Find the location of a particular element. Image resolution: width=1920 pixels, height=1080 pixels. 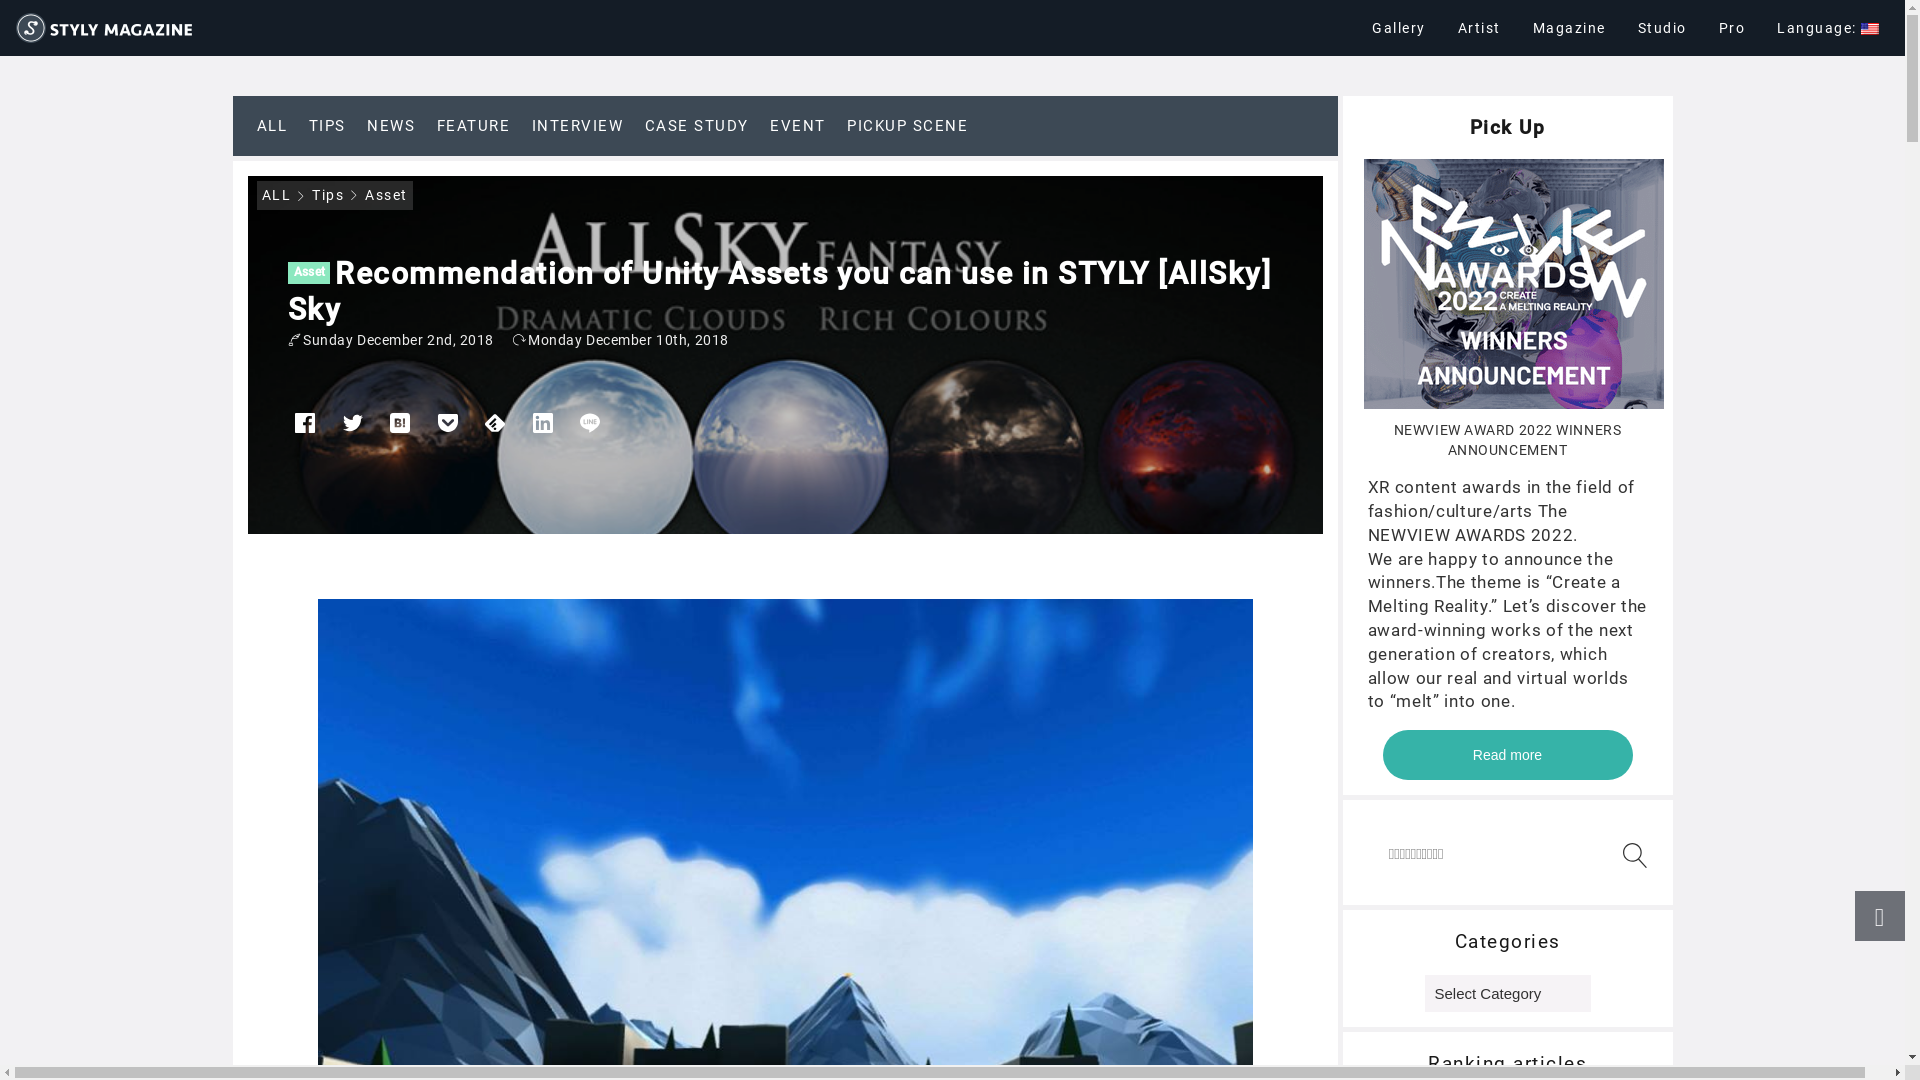

Asset is located at coordinates (386, 194).